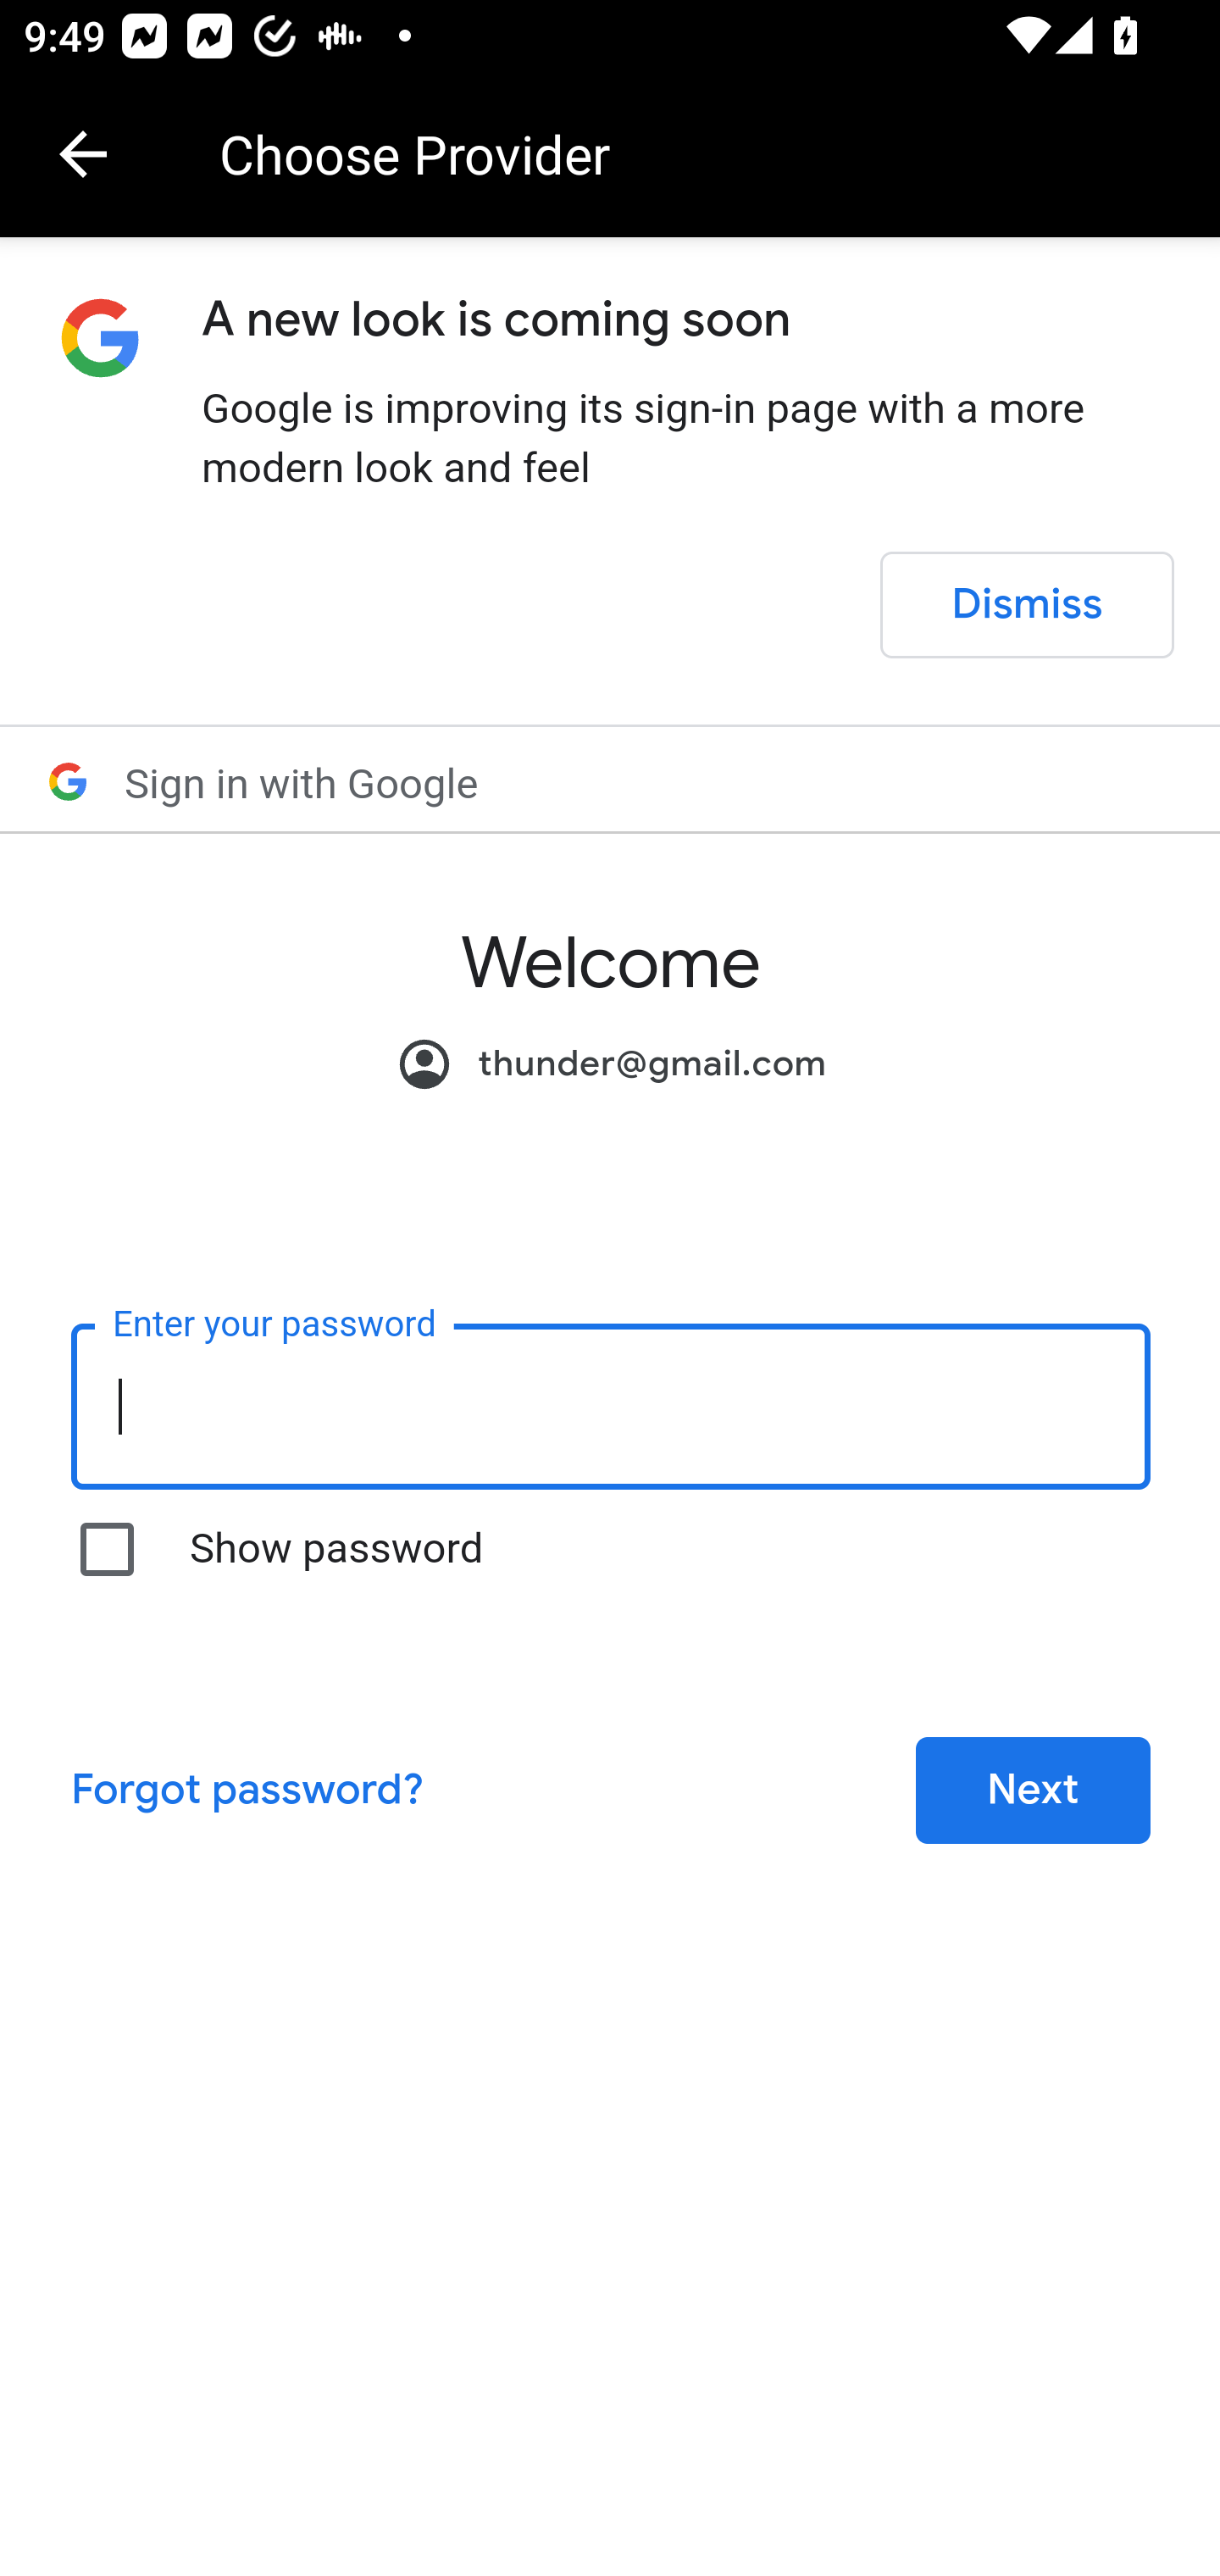 The image size is (1220, 2576). I want to click on Show password, so click(108, 1549).